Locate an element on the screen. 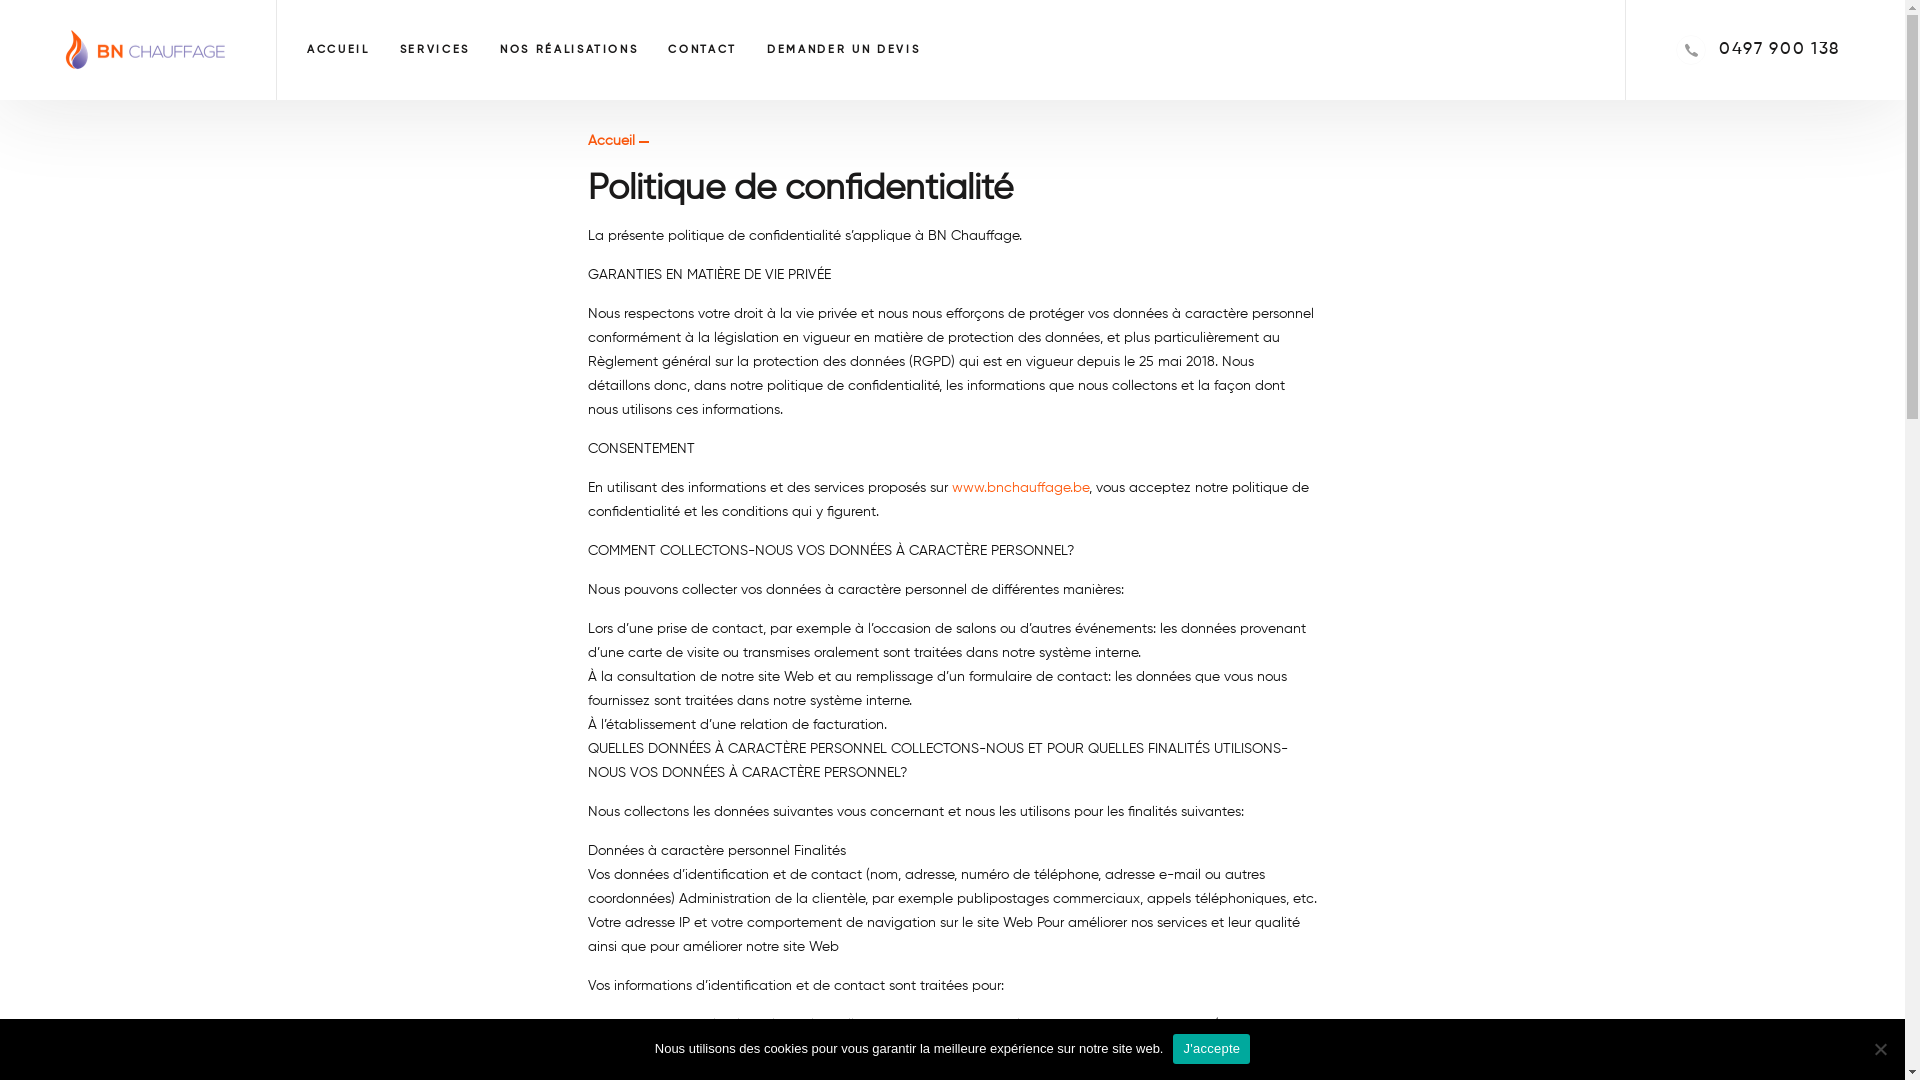 This screenshot has width=1920, height=1080. Non is located at coordinates (1880, 1049).